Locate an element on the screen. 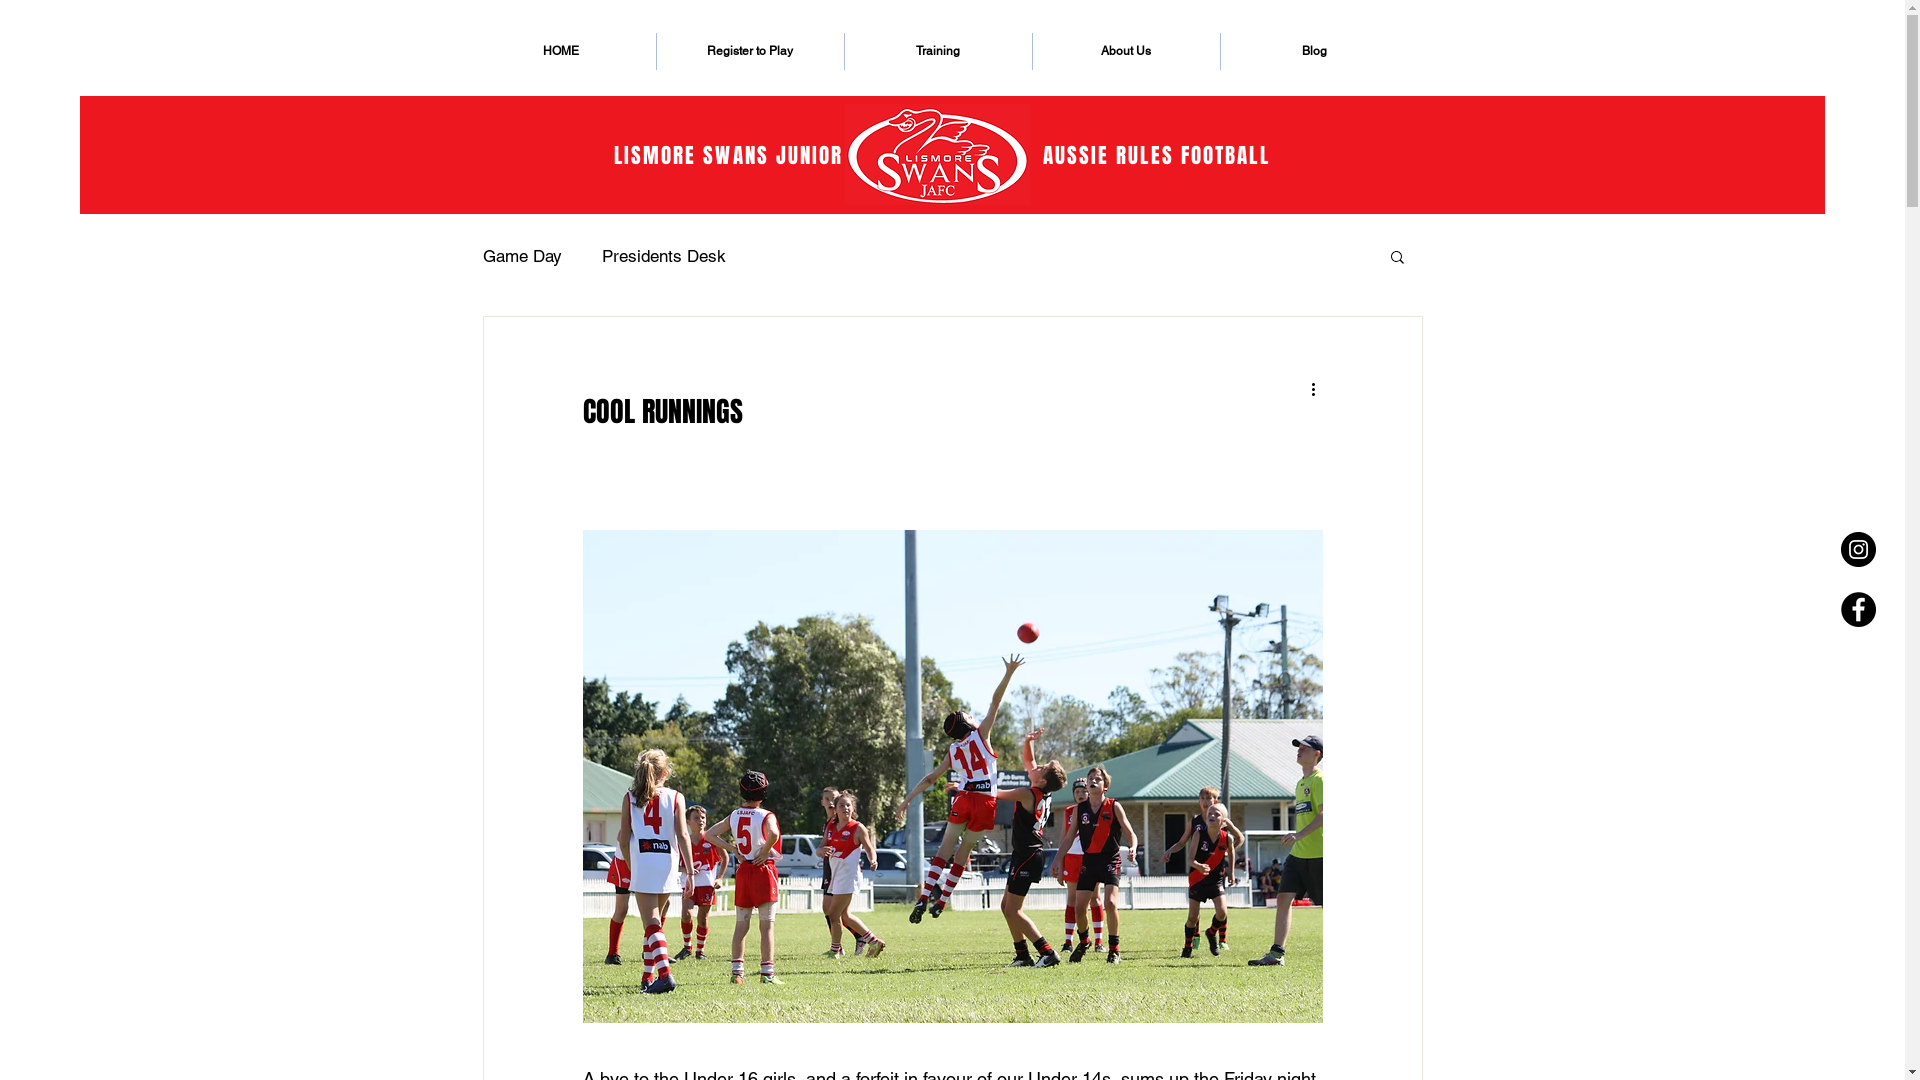  HOME is located at coordinates (560, 52).